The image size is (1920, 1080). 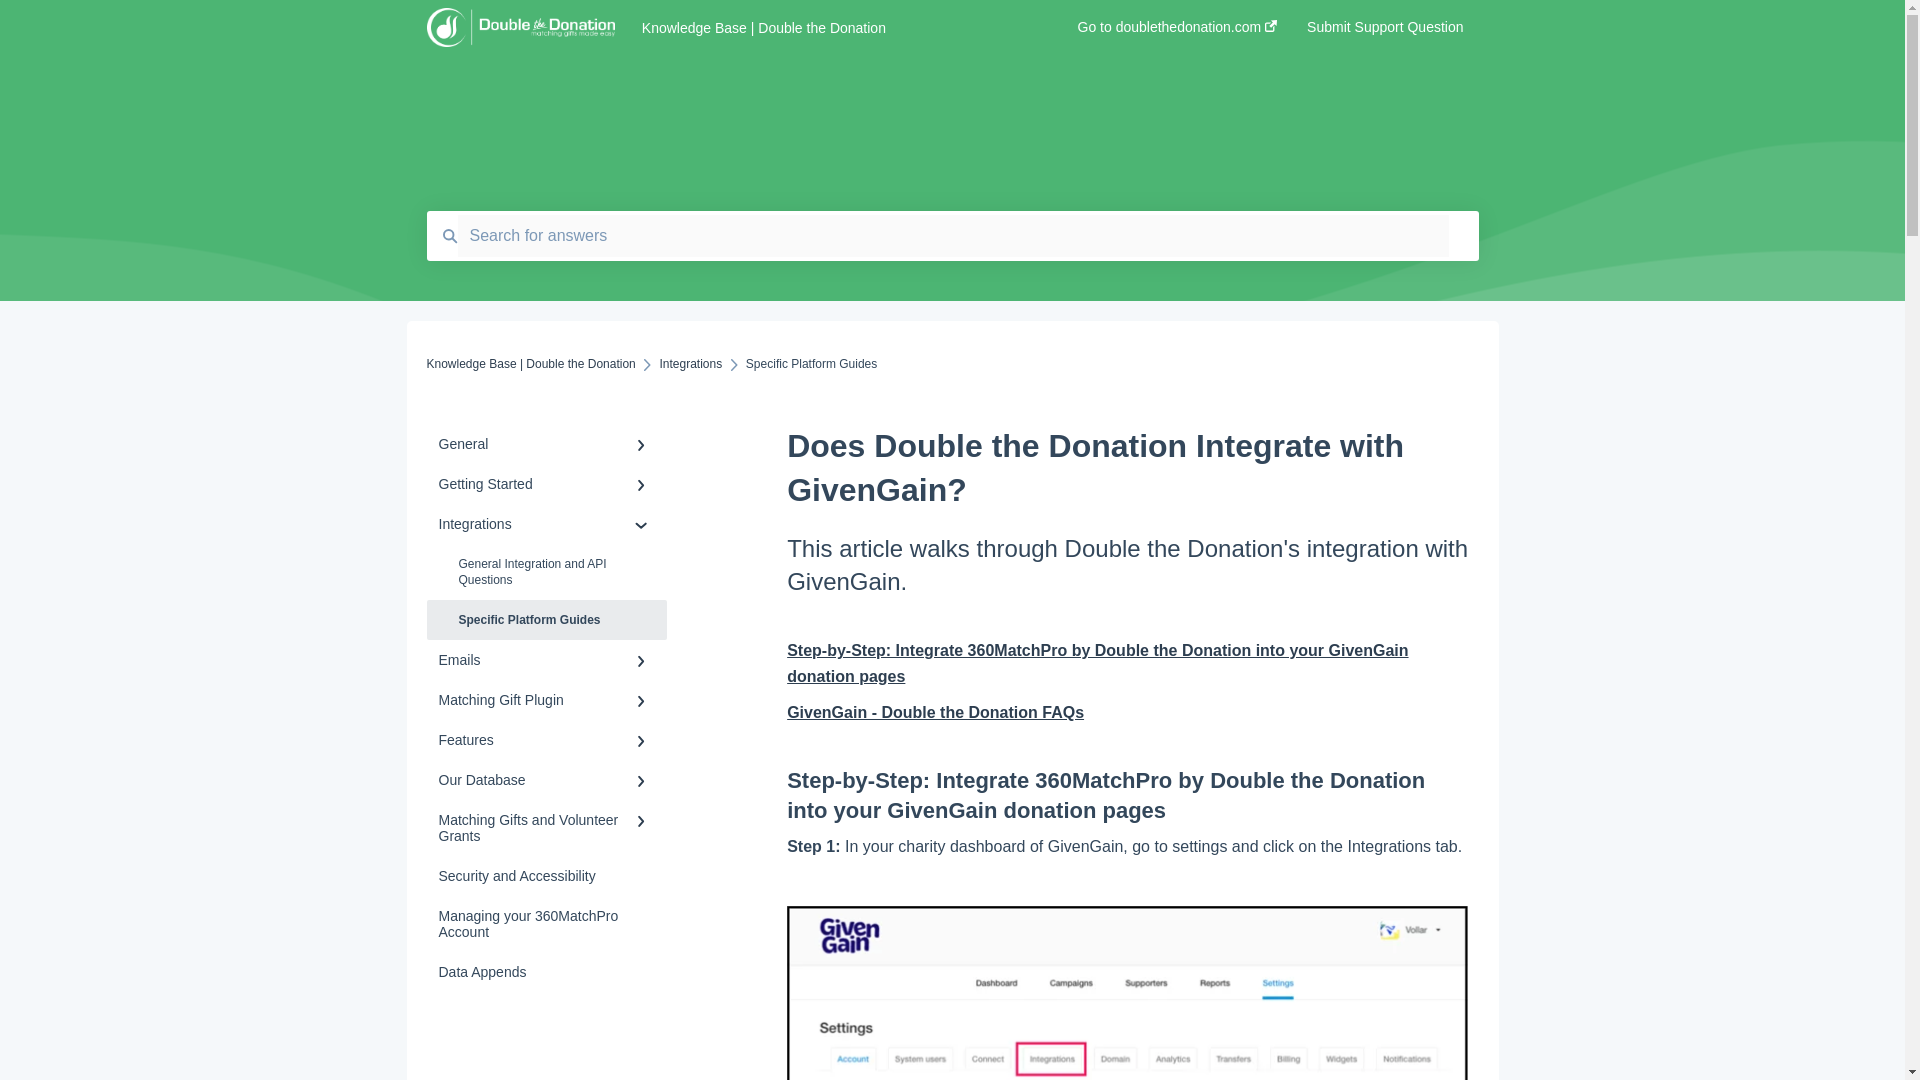 What do you see at coordinates (1178, 33) in the screenshot?
I see `Go to doublethedonation.com` at bounding box center [1178, 33].